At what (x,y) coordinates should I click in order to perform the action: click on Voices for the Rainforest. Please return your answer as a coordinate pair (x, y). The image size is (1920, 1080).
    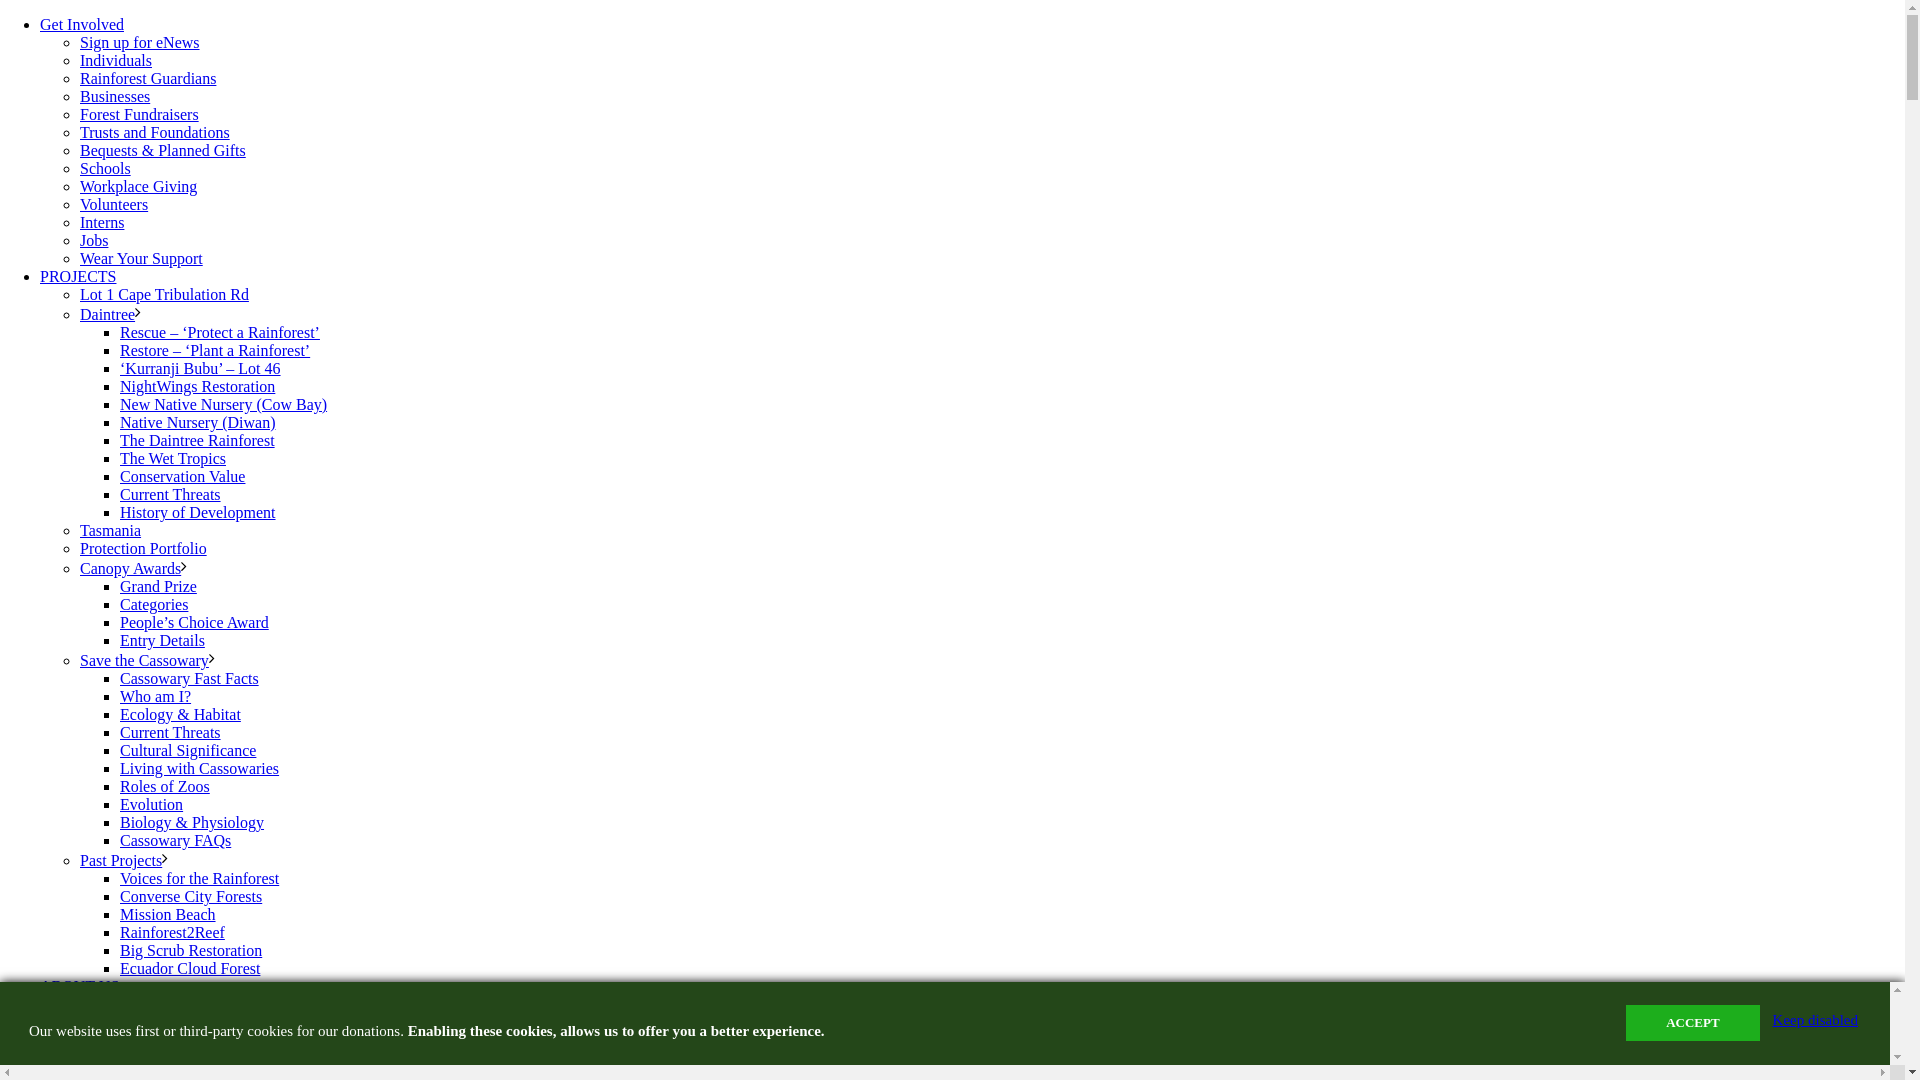
    Looking at the image, I should click on (200, 874).